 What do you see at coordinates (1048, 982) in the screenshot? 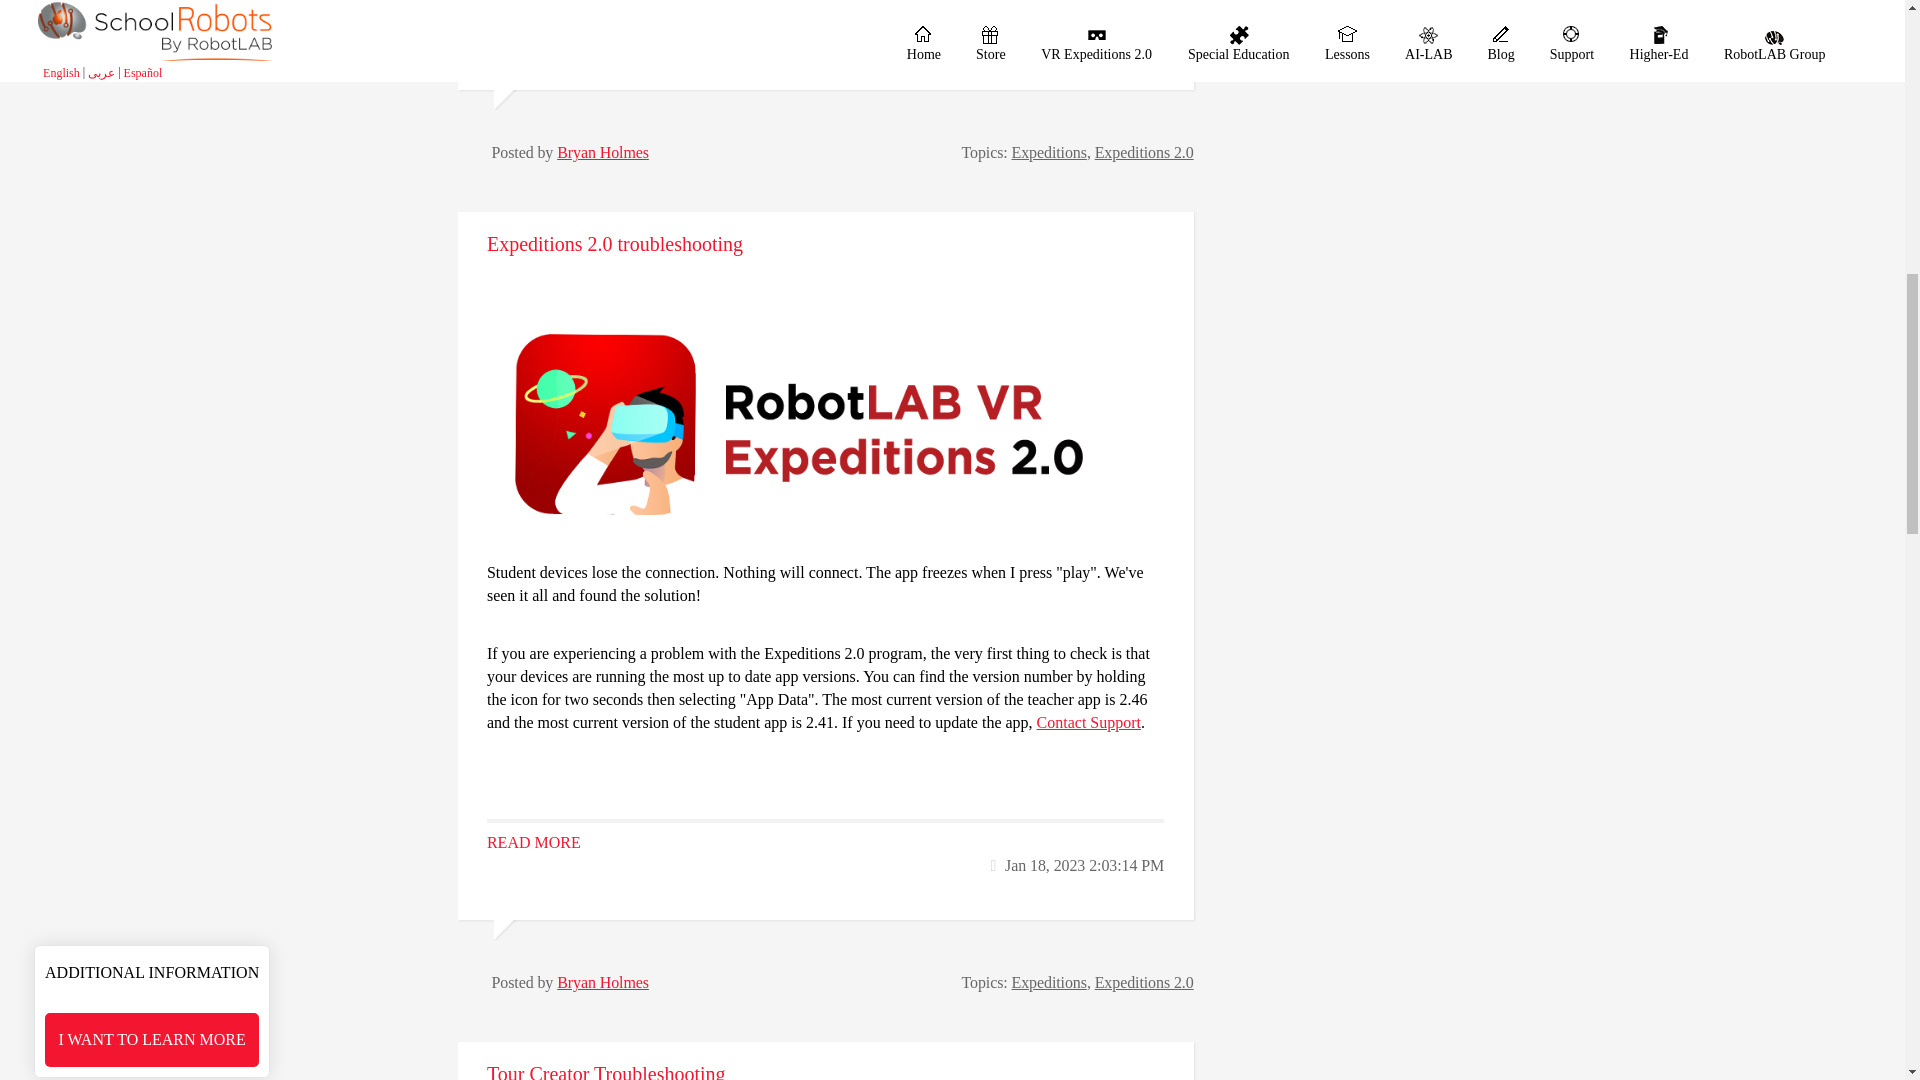
I see `Expeditions` at bounding box center [1048, 982].